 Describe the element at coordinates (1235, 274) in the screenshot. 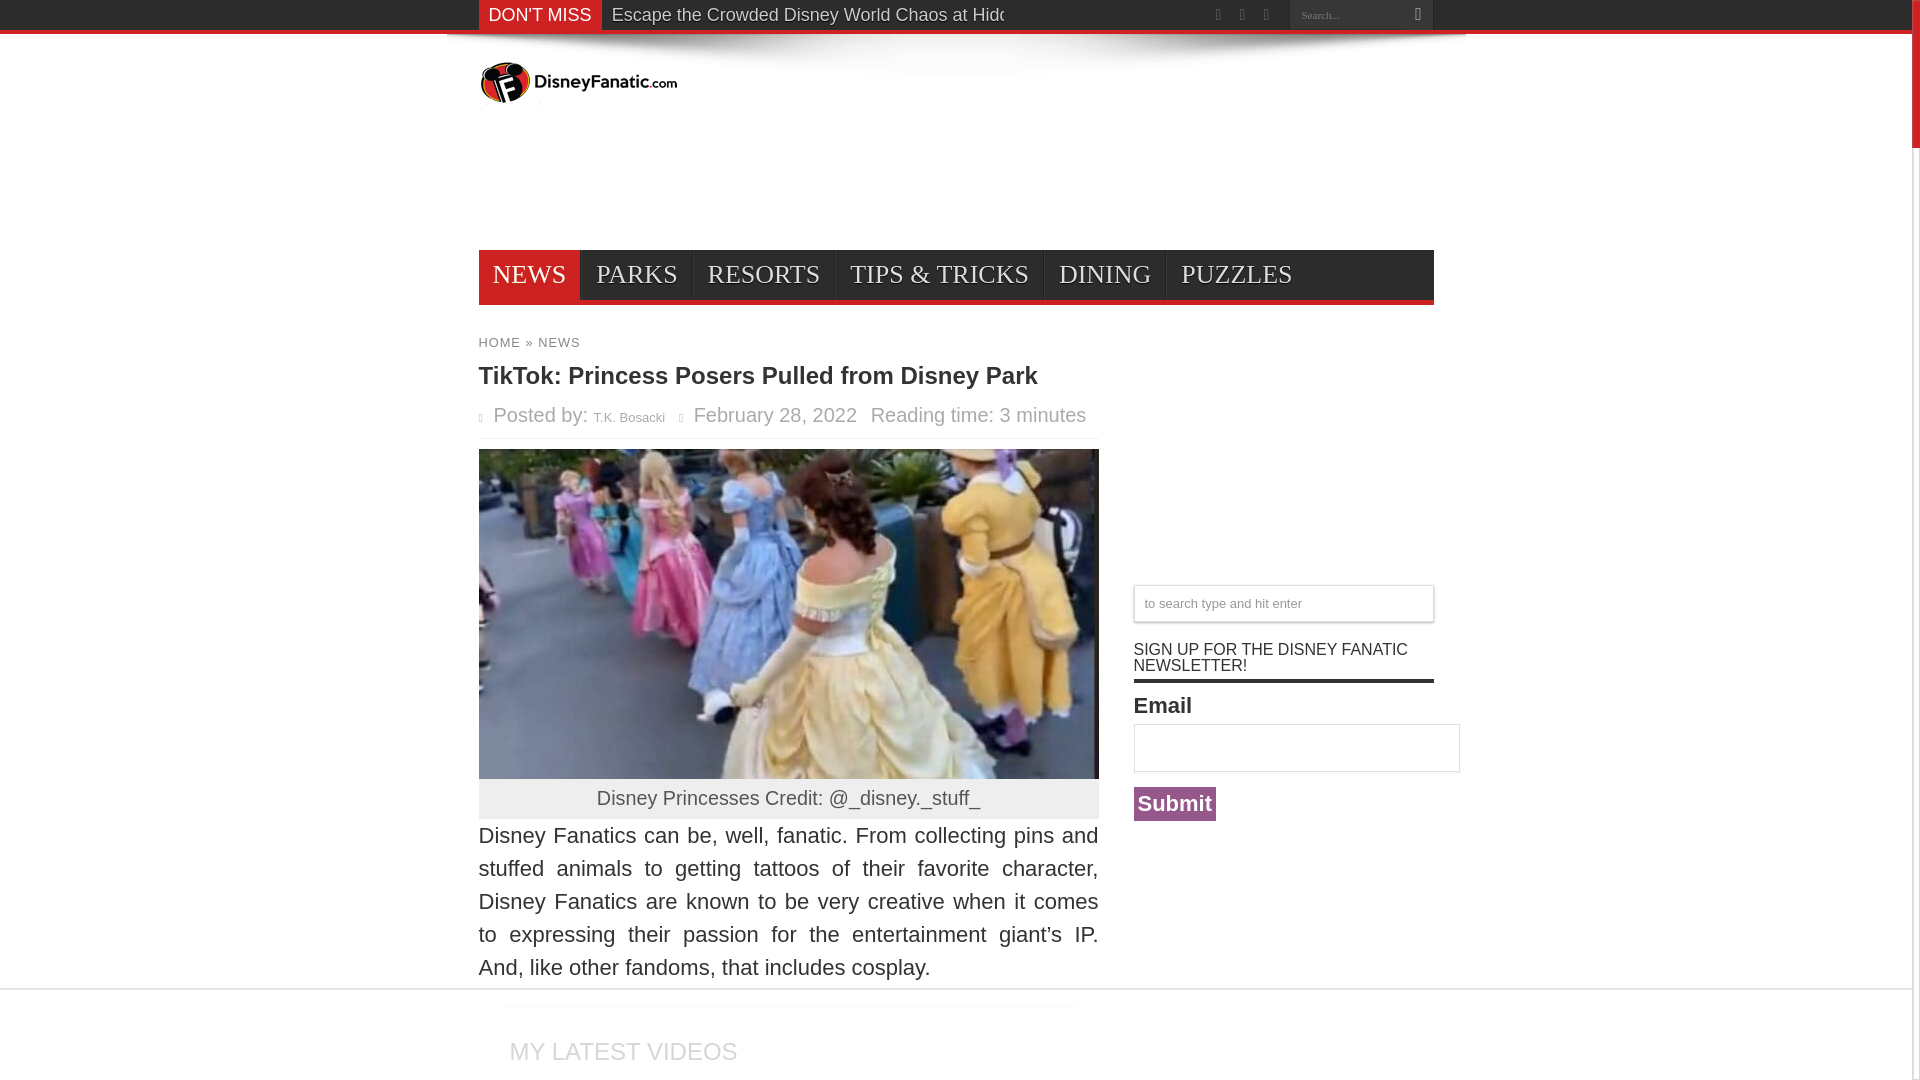

I see `PUZZLES` at that location.